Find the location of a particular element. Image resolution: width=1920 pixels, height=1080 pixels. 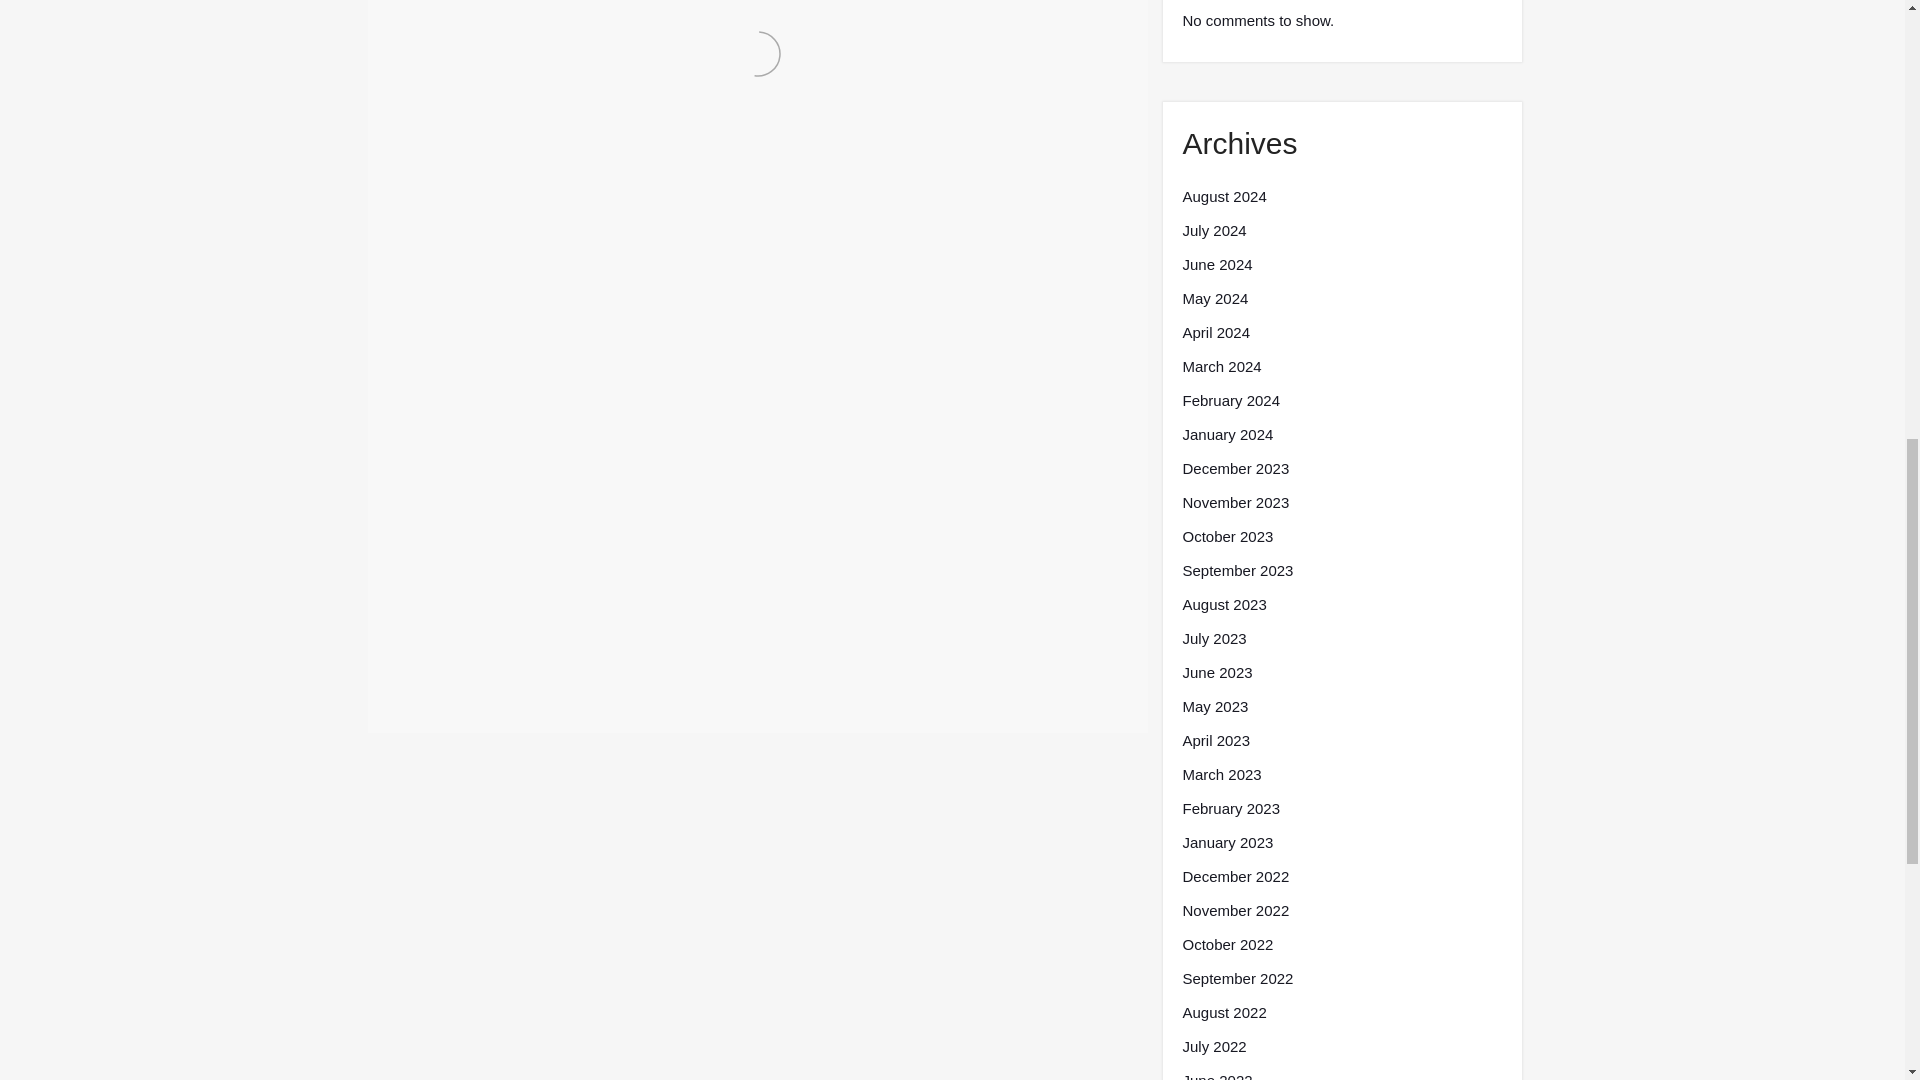

August 2024 is located at coordinates (1224, 196).